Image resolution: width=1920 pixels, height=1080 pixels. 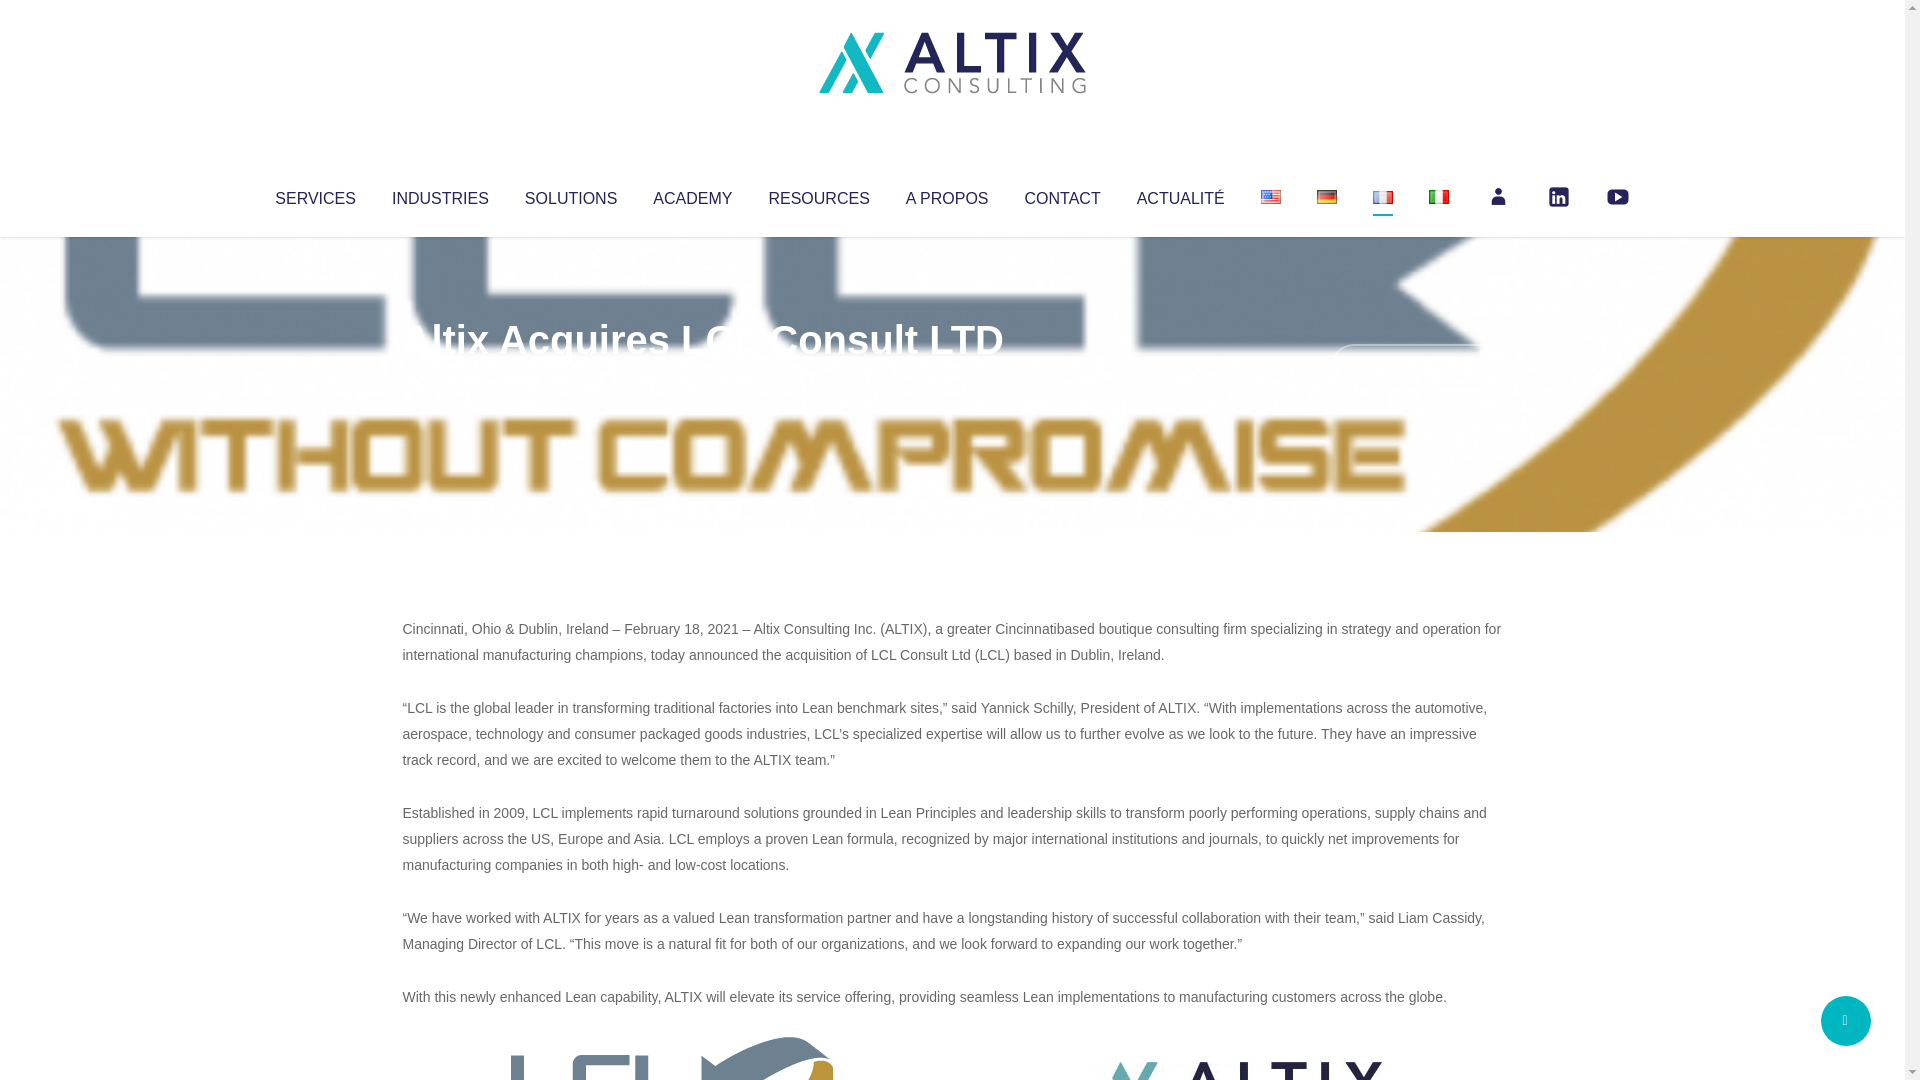 I want to click on ACADEMY, so click(x=692, y=194).